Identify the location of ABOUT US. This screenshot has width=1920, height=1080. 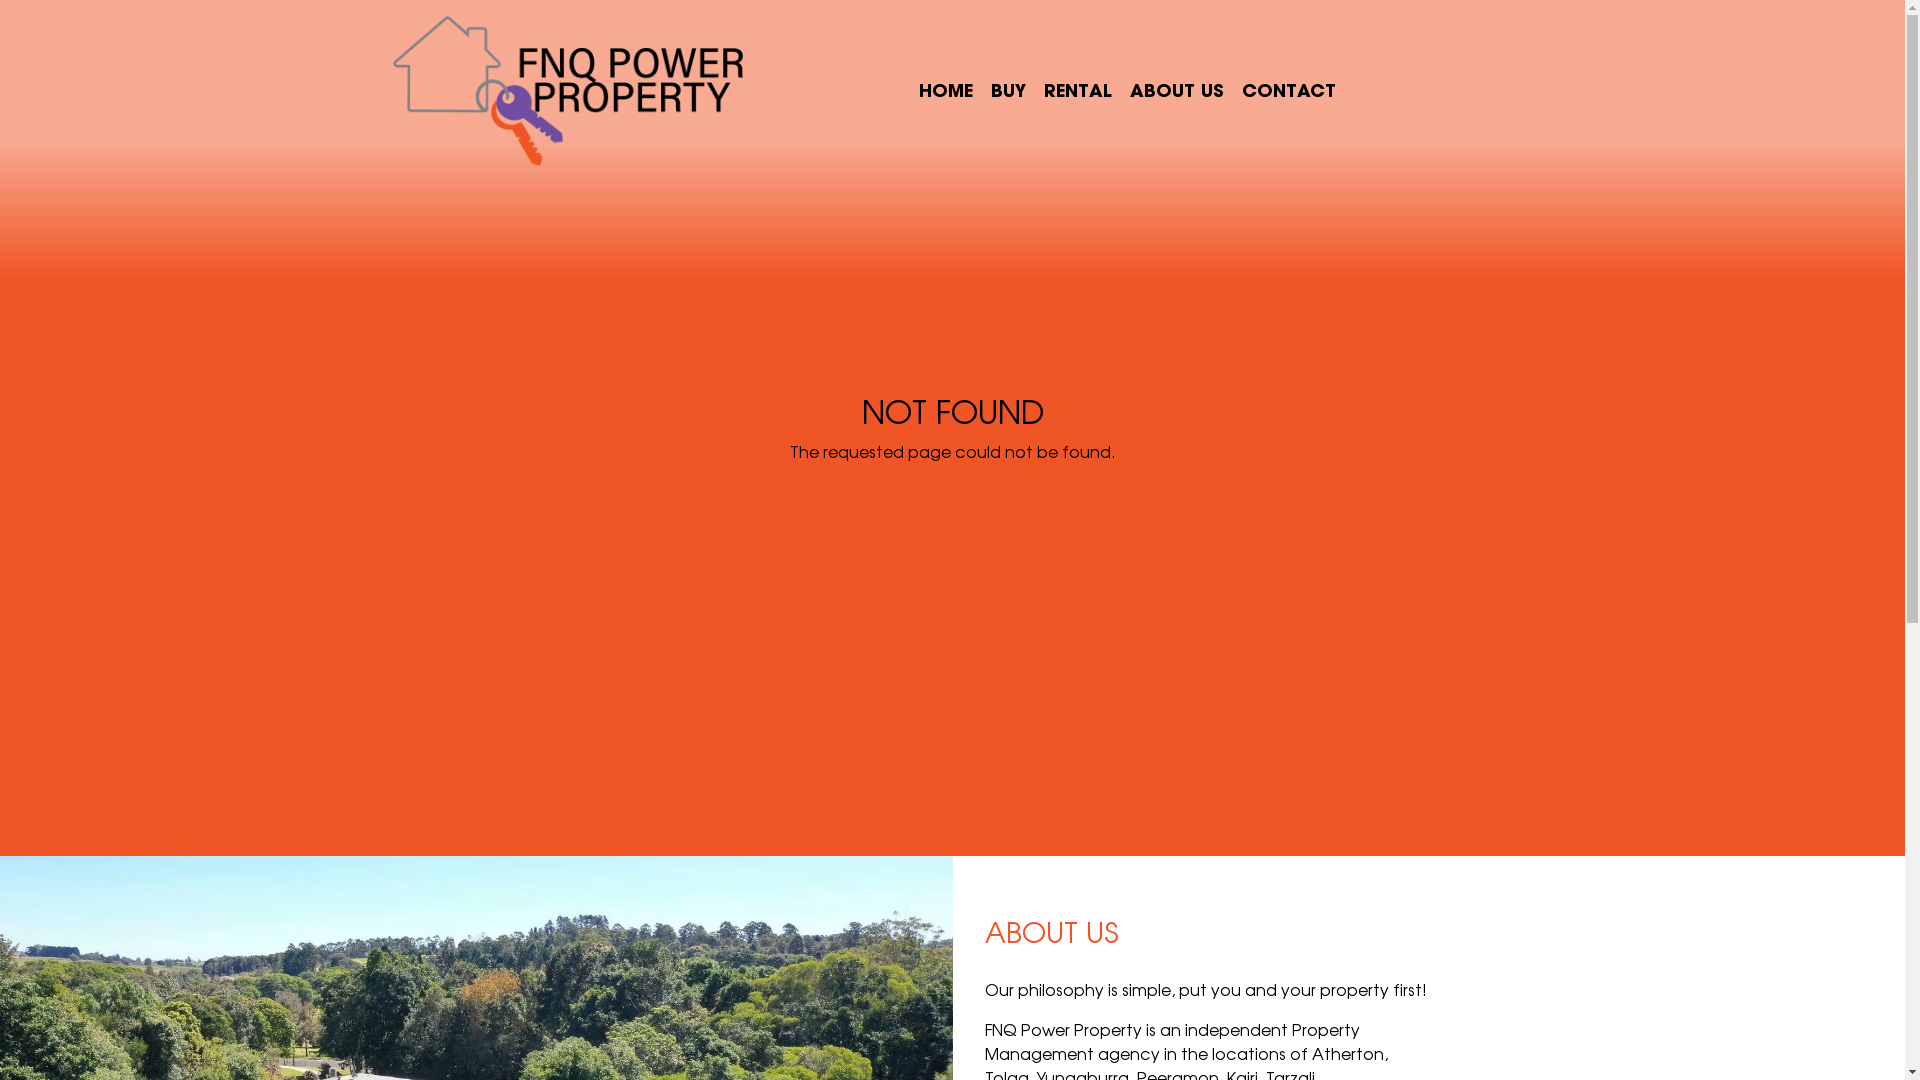
(1177, 90).